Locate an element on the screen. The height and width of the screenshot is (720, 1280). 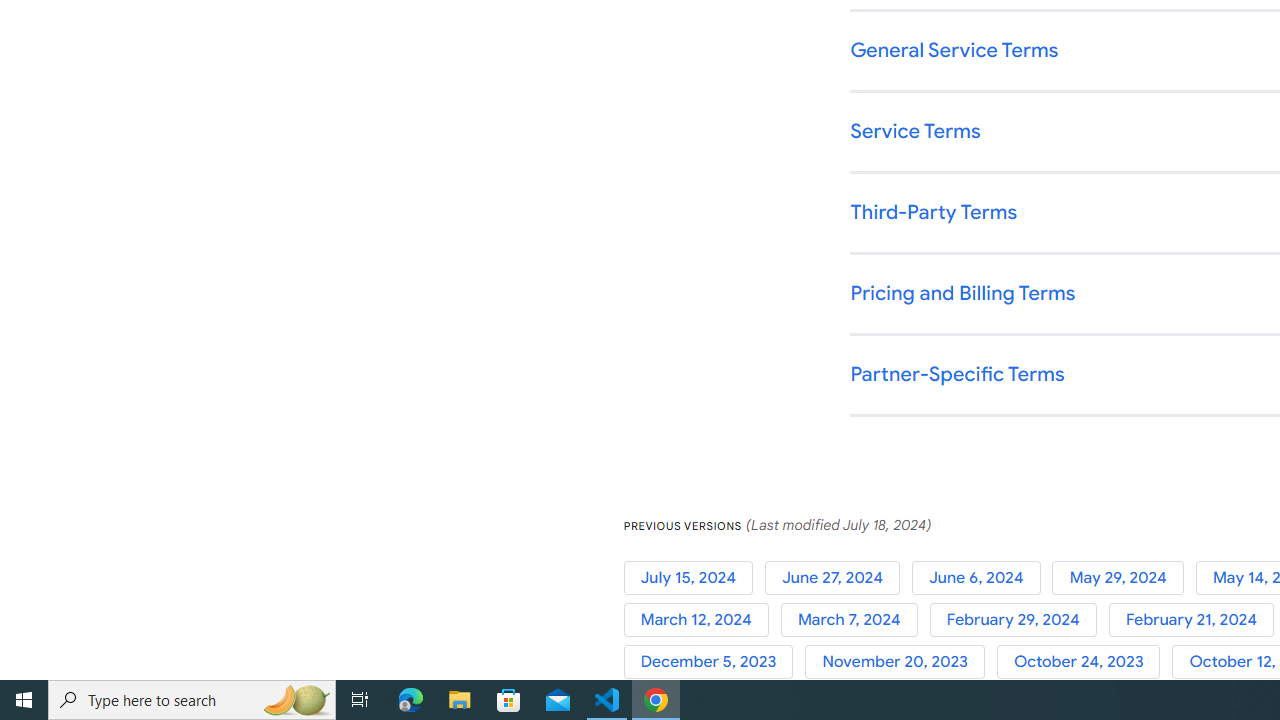
June 6, 2024 is located at coordinates (982, 577).